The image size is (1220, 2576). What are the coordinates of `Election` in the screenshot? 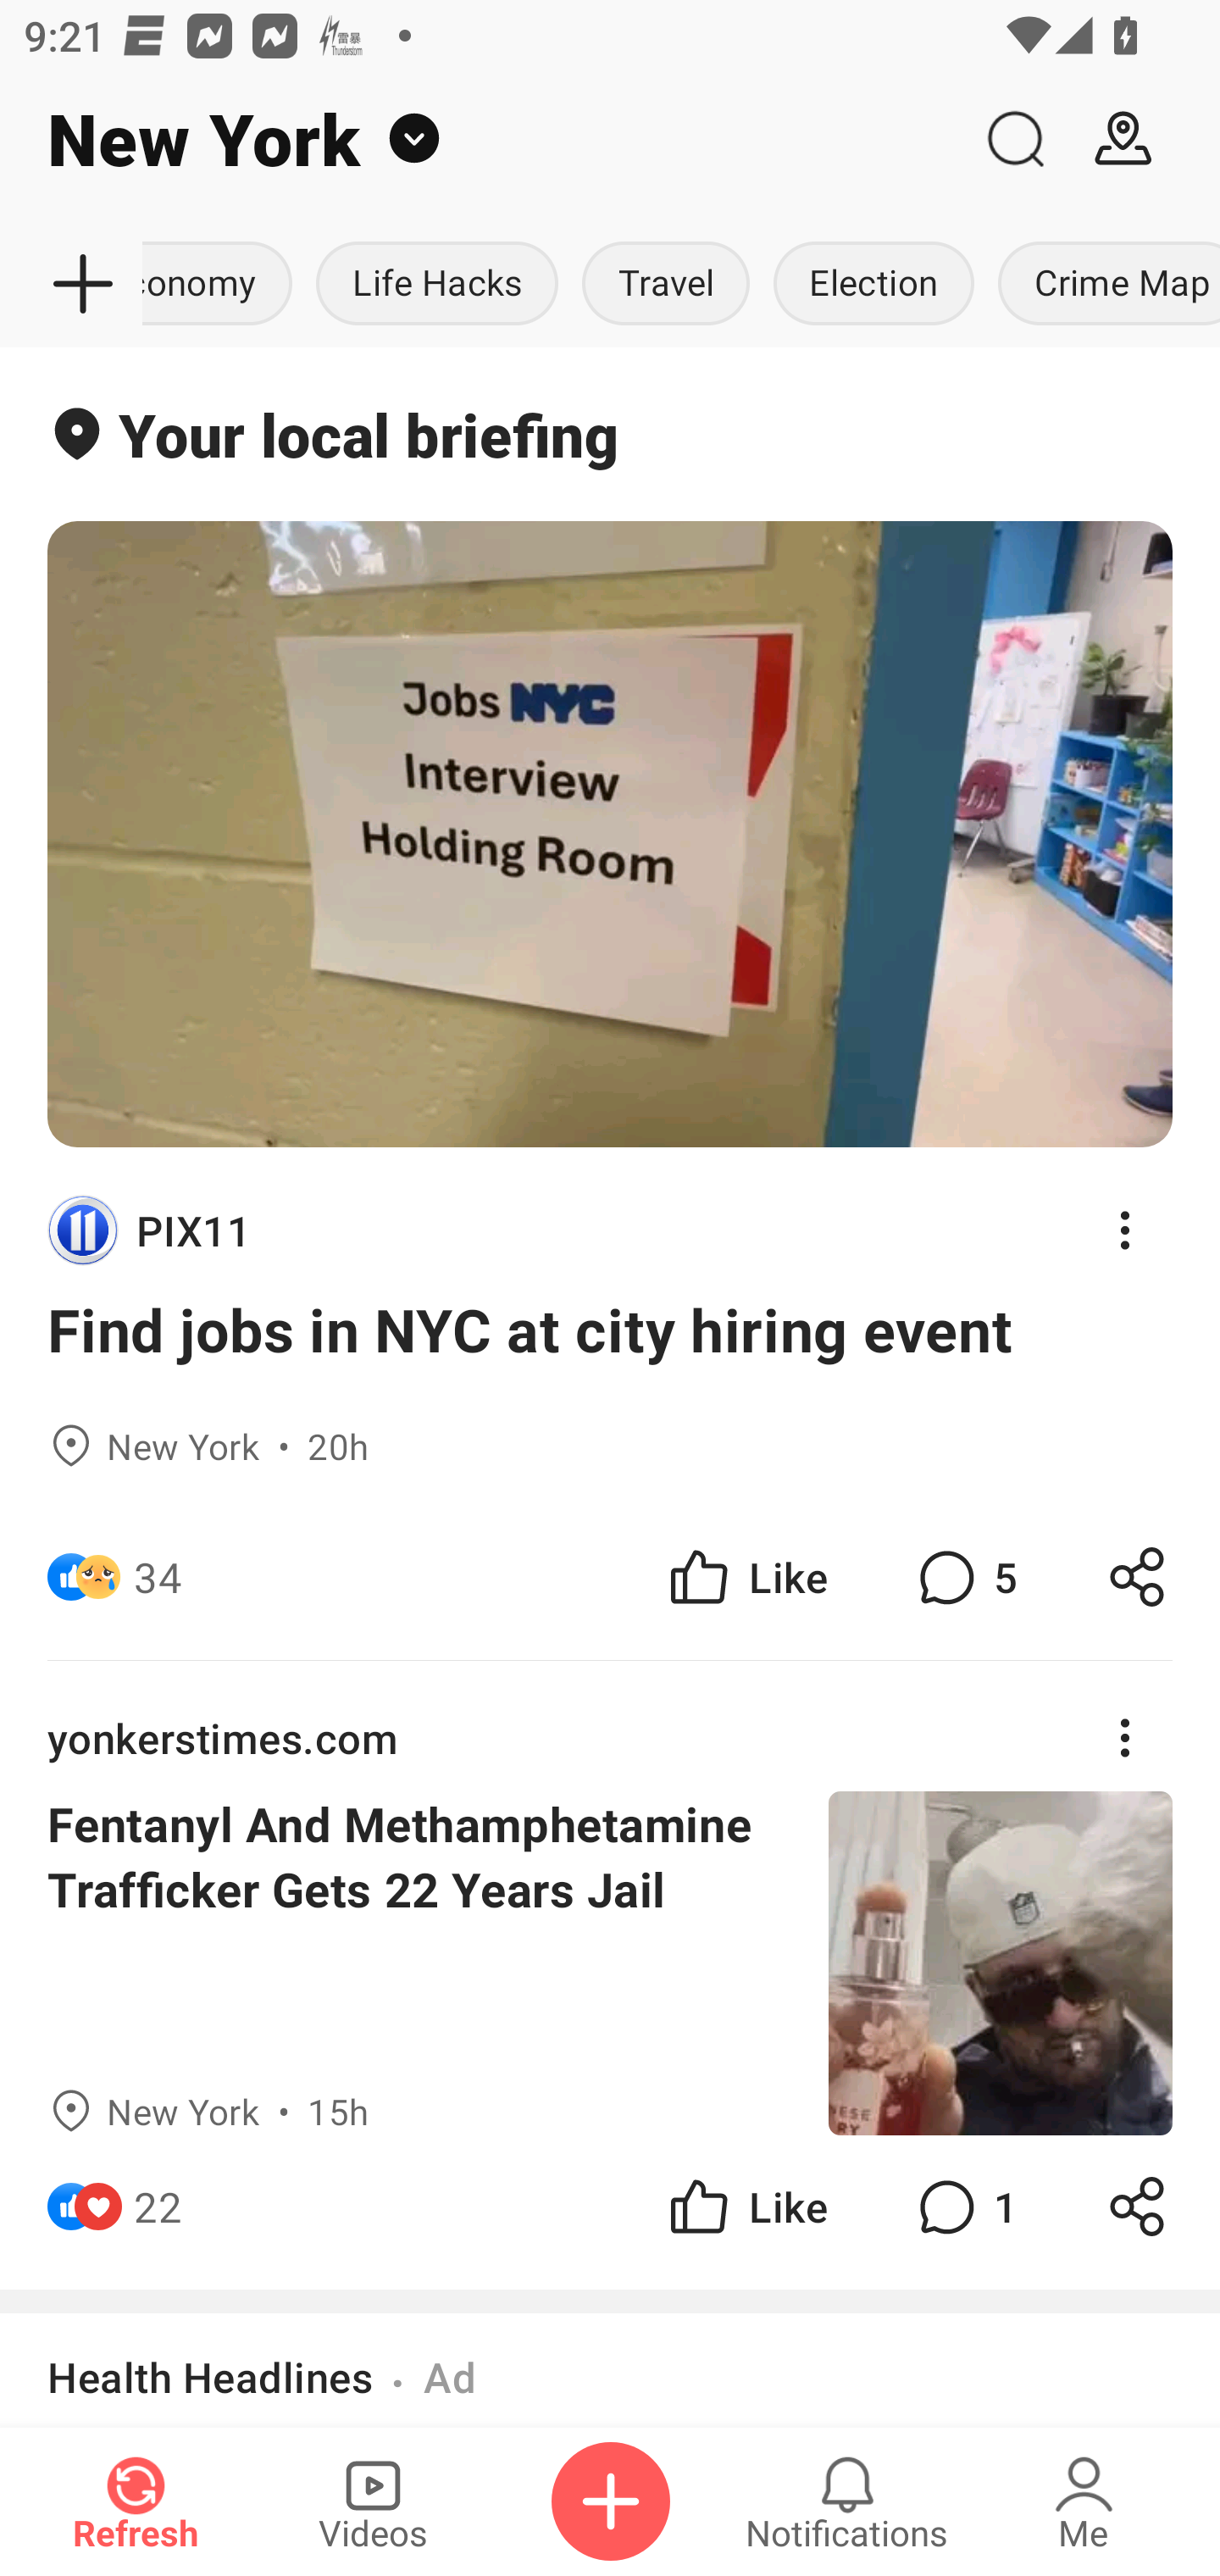 It's located at (873, 285).